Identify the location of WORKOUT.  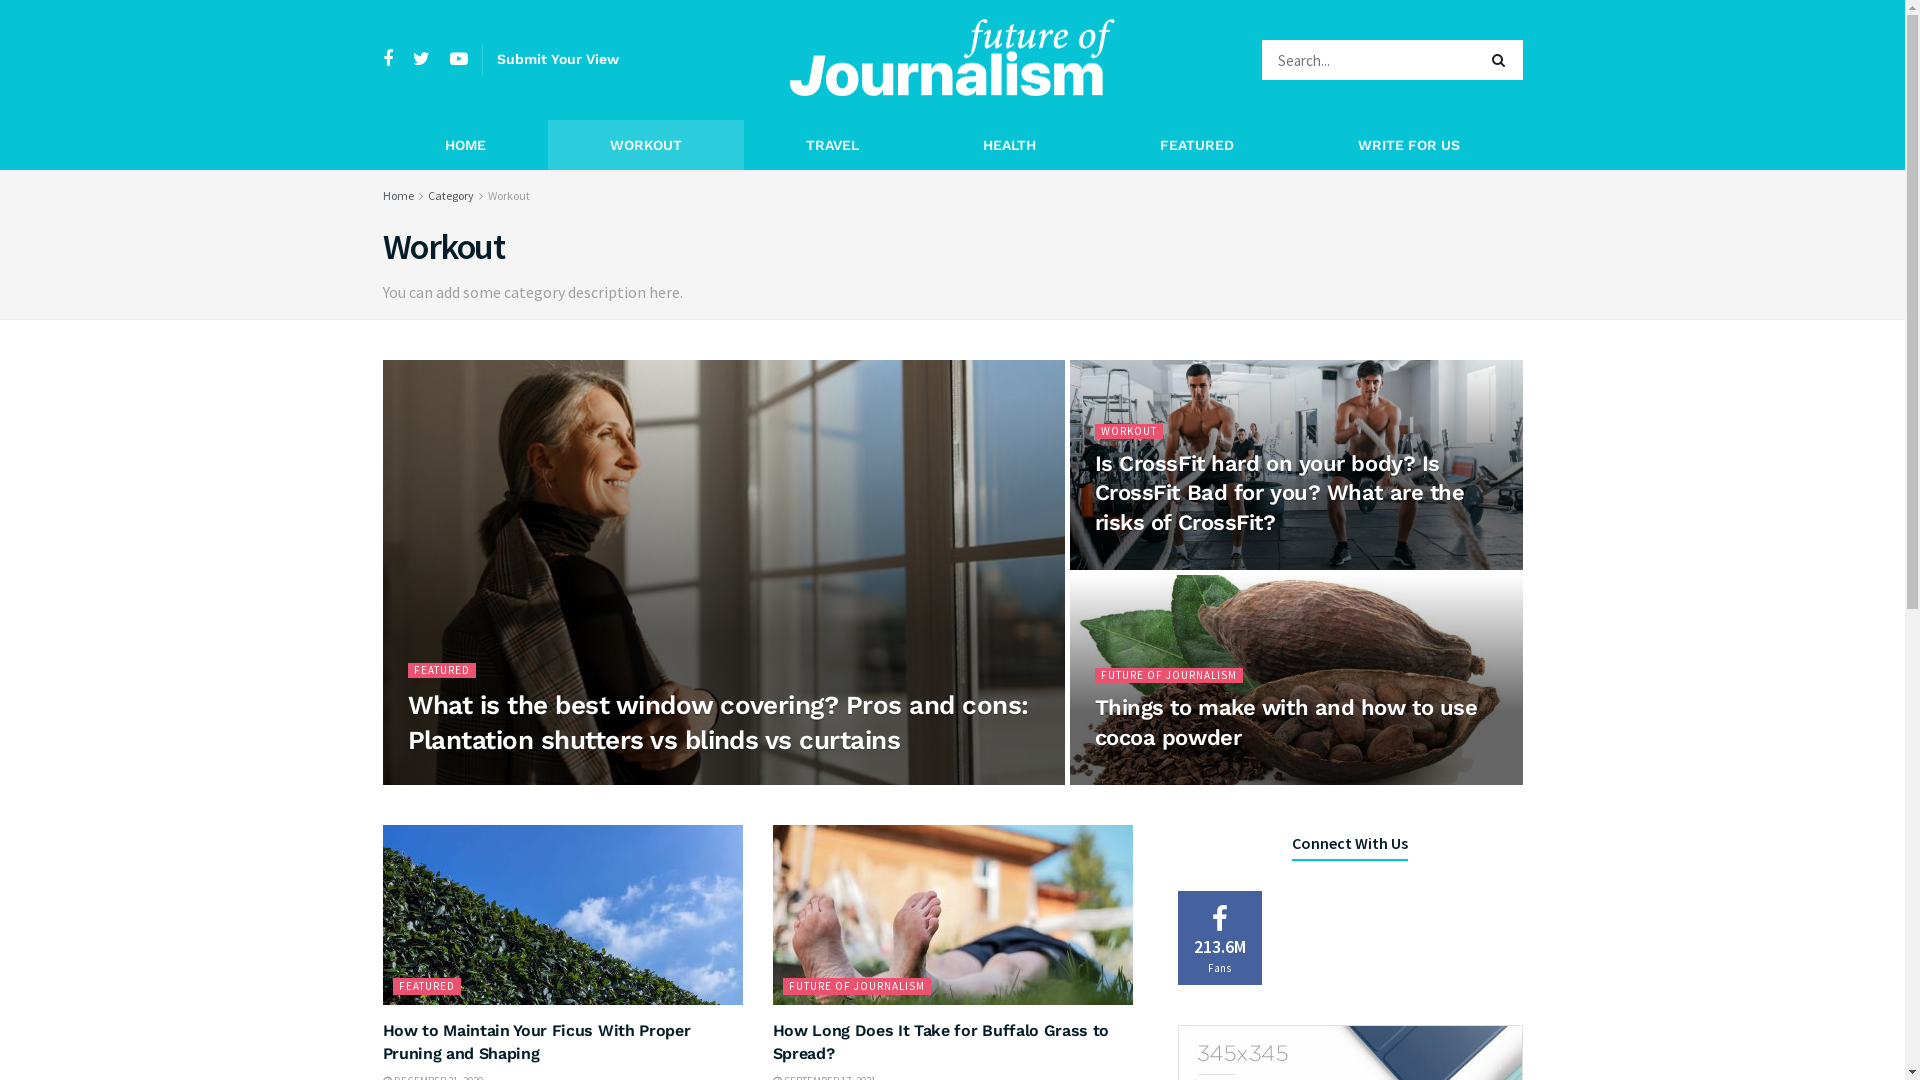
(1128, 432).